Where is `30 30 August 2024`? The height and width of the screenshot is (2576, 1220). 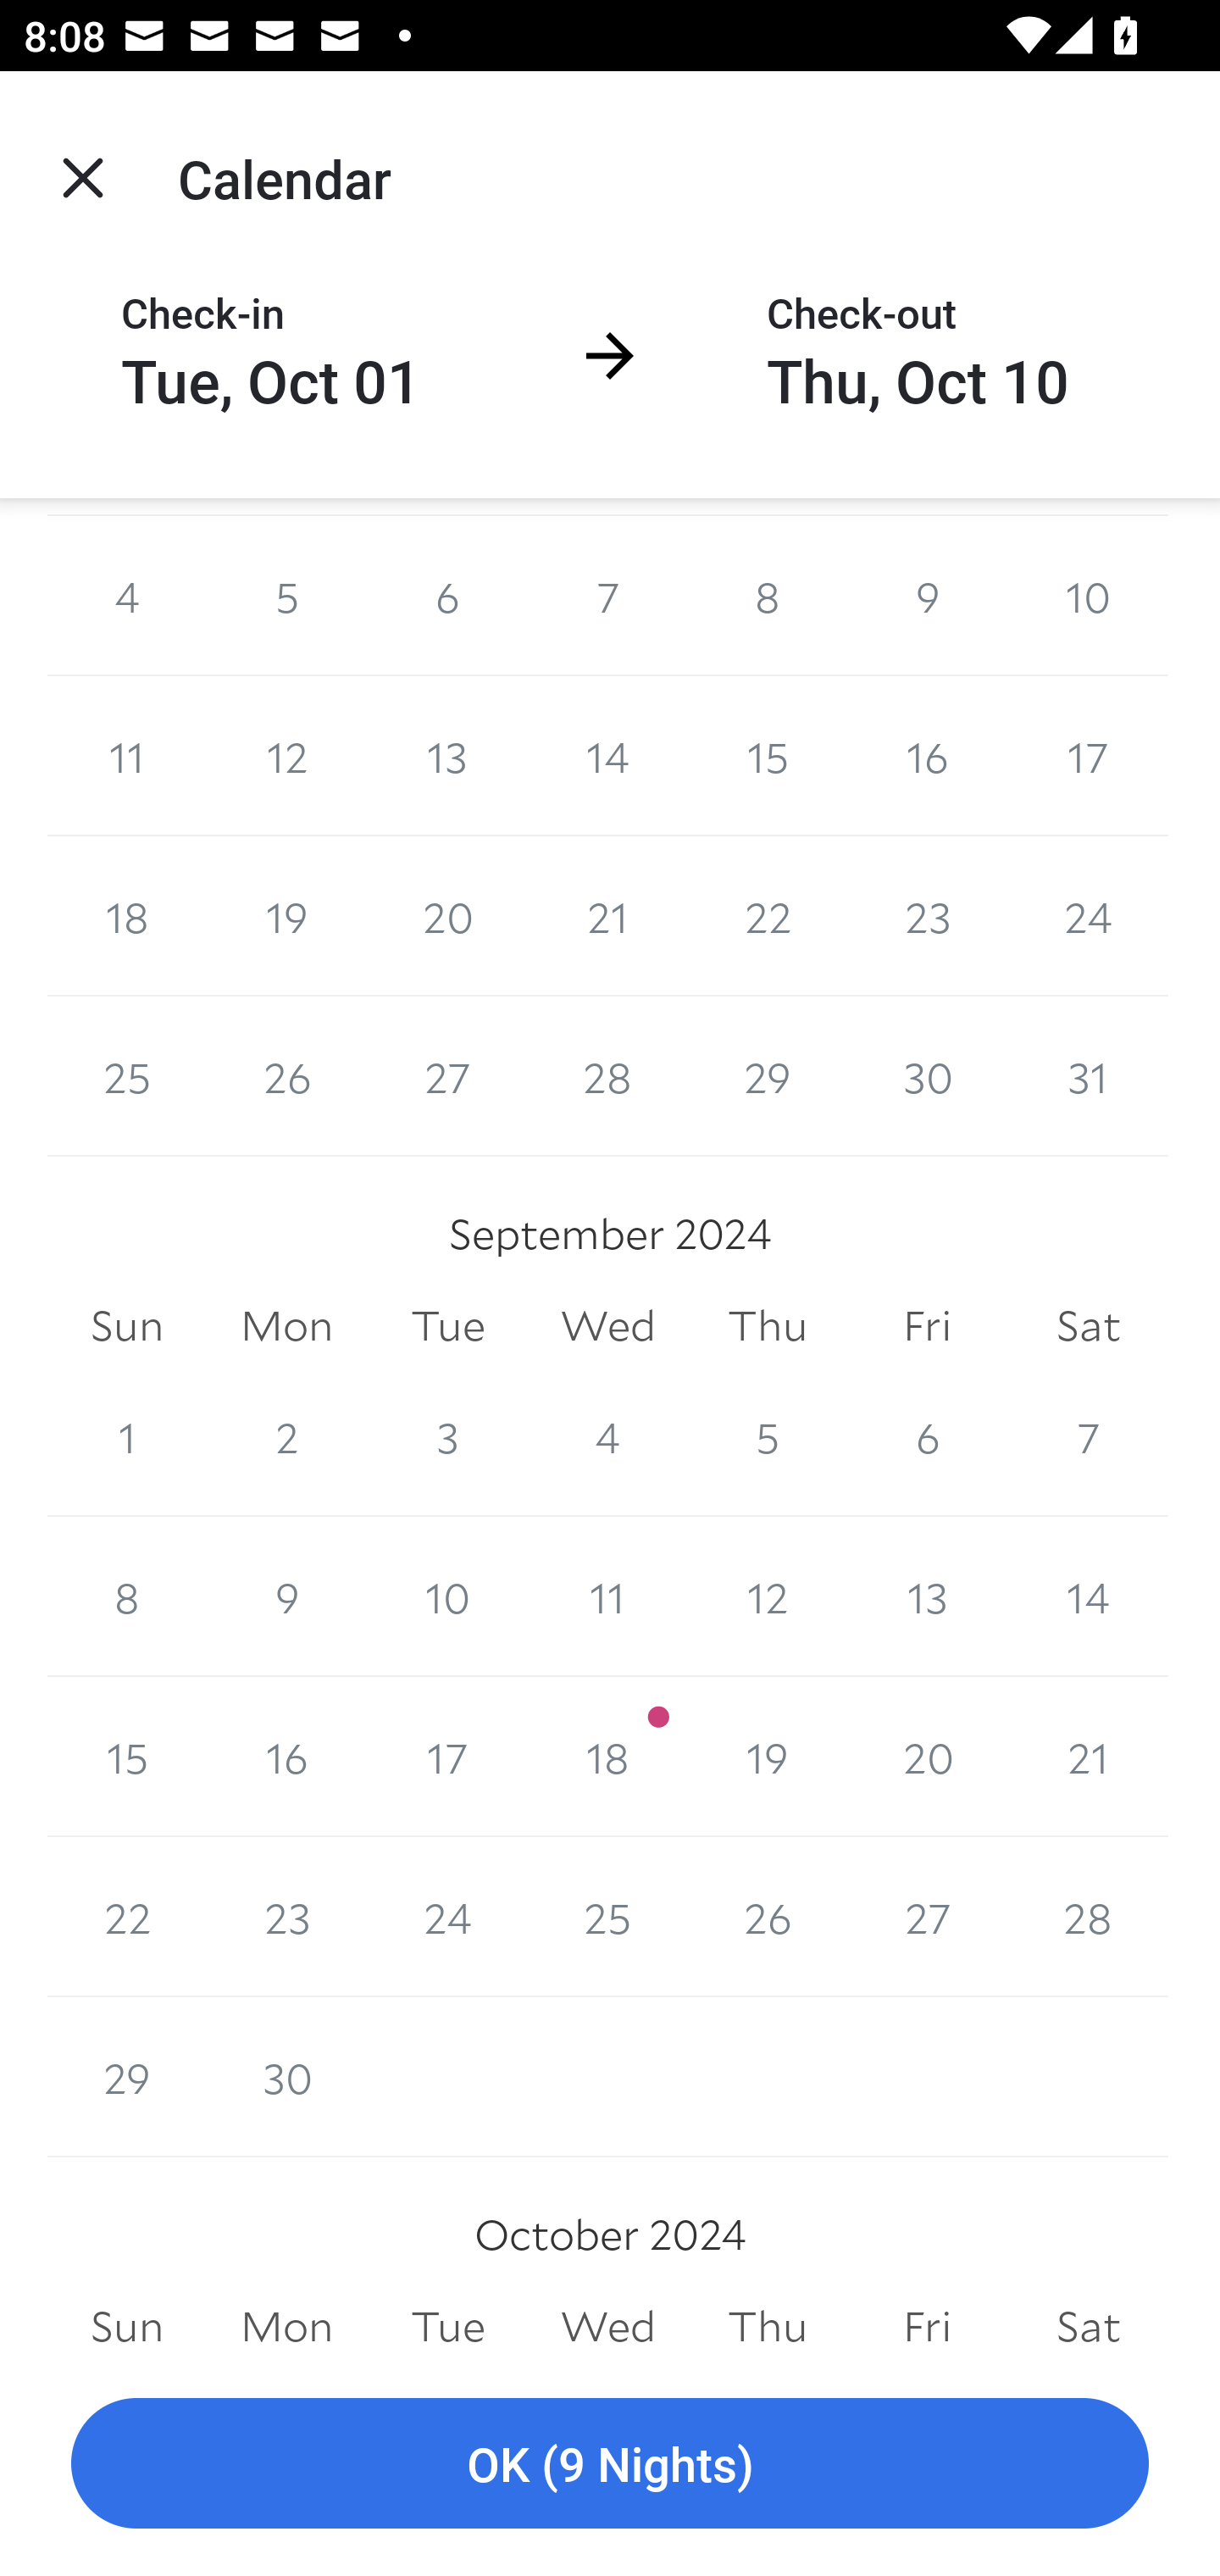
30 30 August 2024 is located at coordinates (927, 1076).